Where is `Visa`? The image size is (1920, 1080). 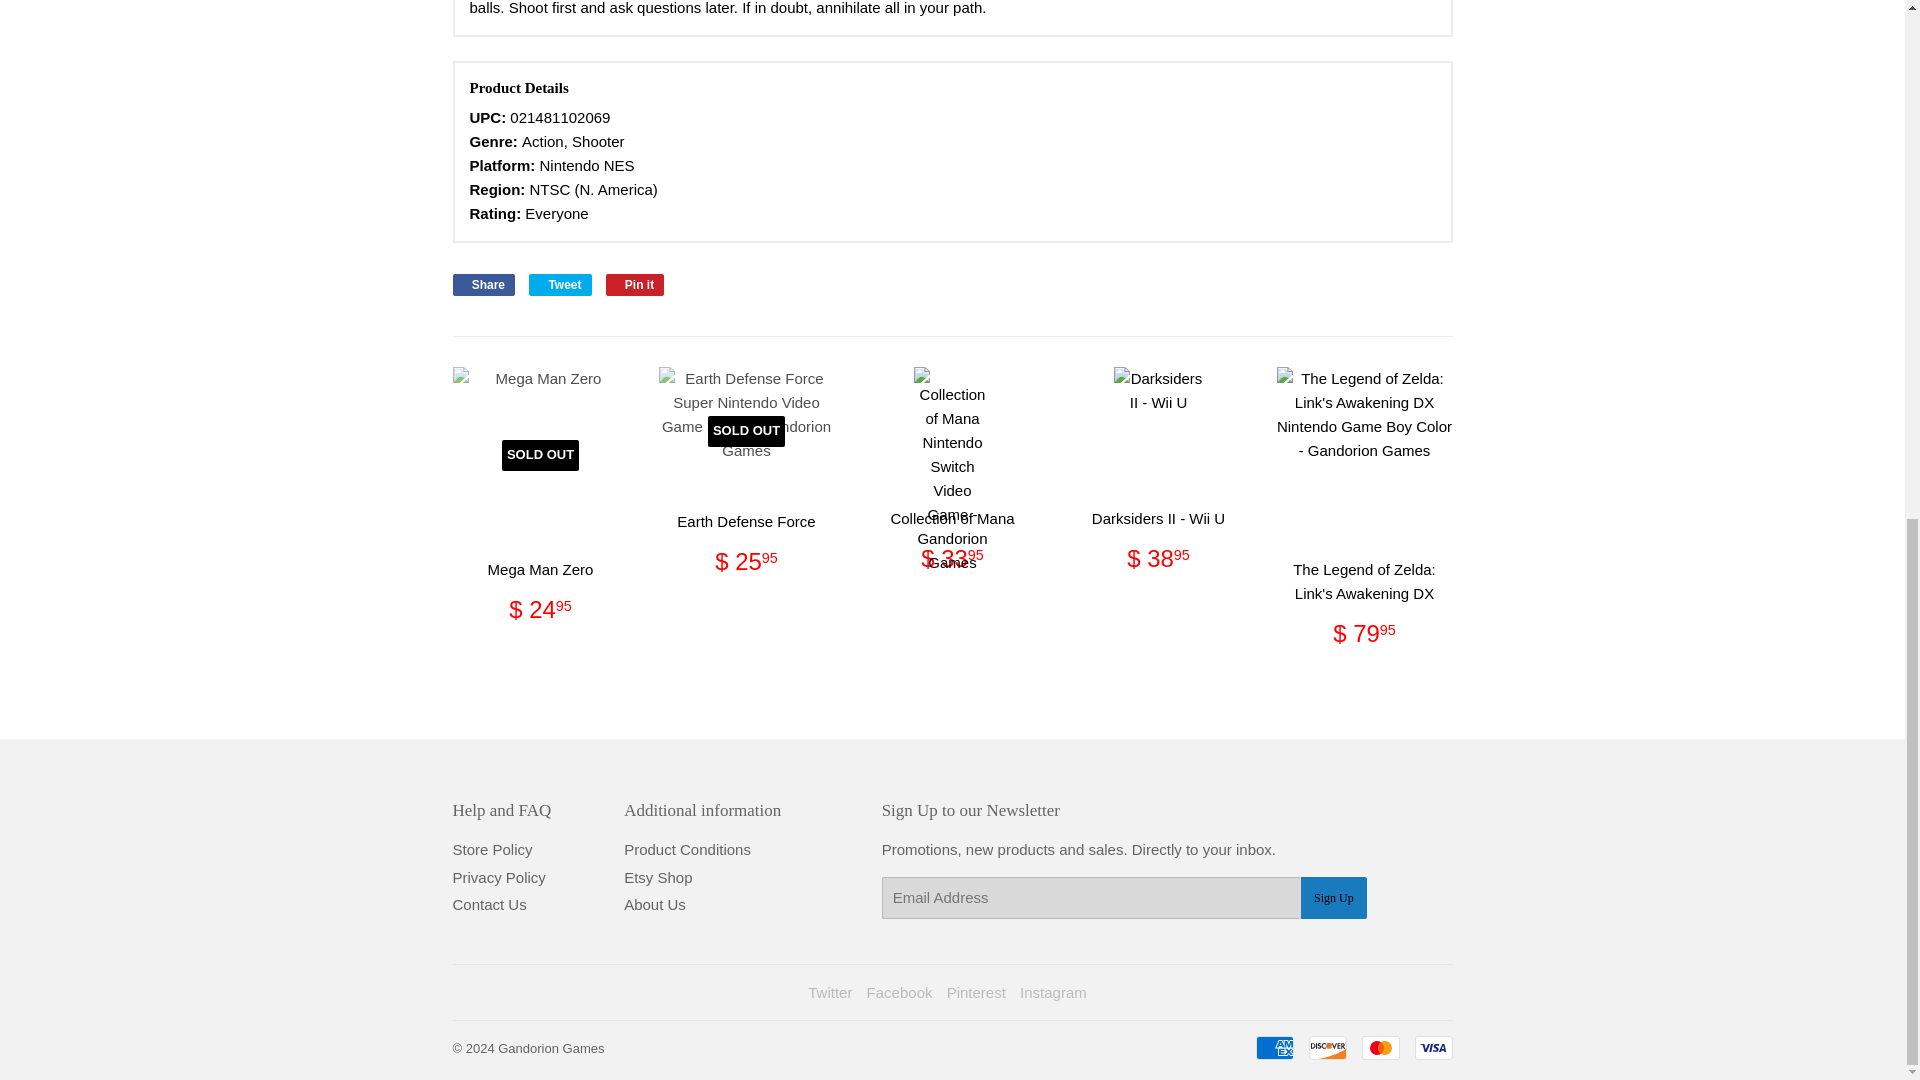 Visa is located at coordinates (1432, 1047).